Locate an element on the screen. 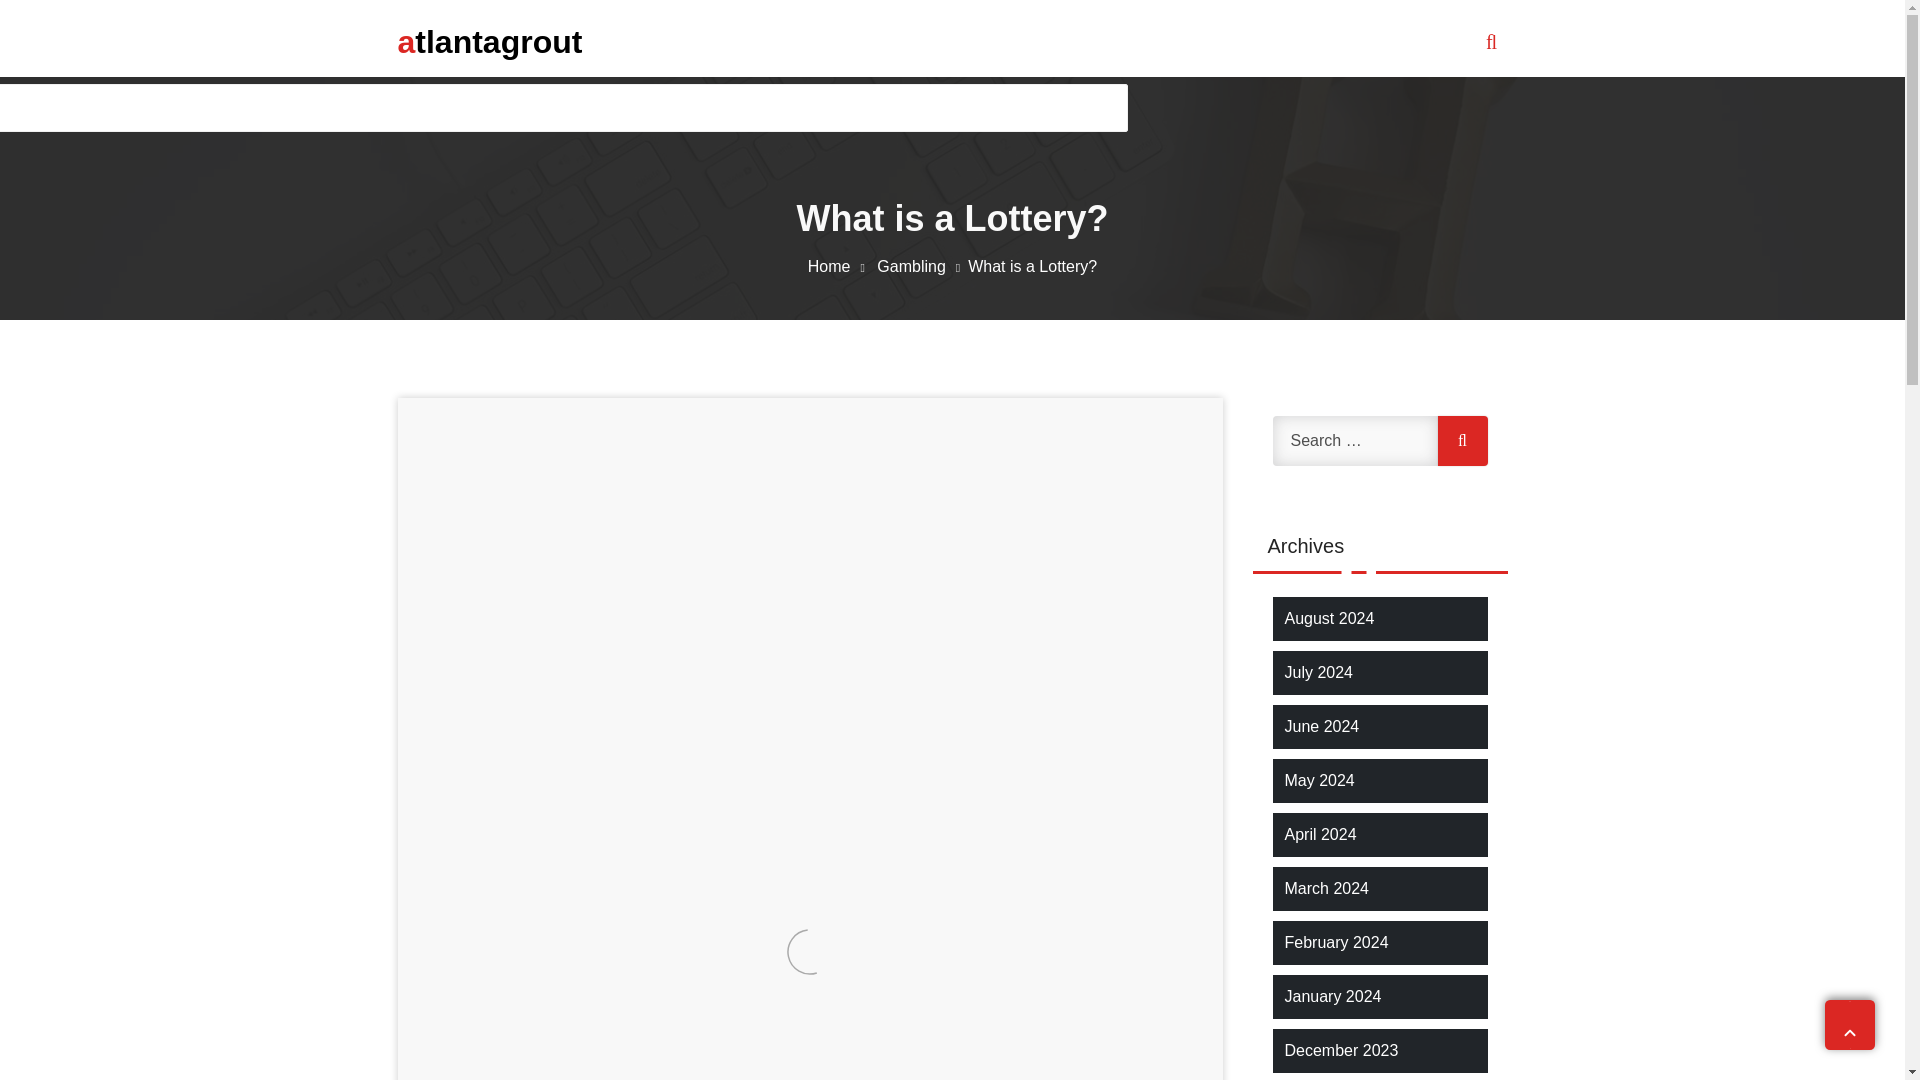 This screenshot has width=1920, height=1080. July 2024 is located at coordinates (1318, 672).